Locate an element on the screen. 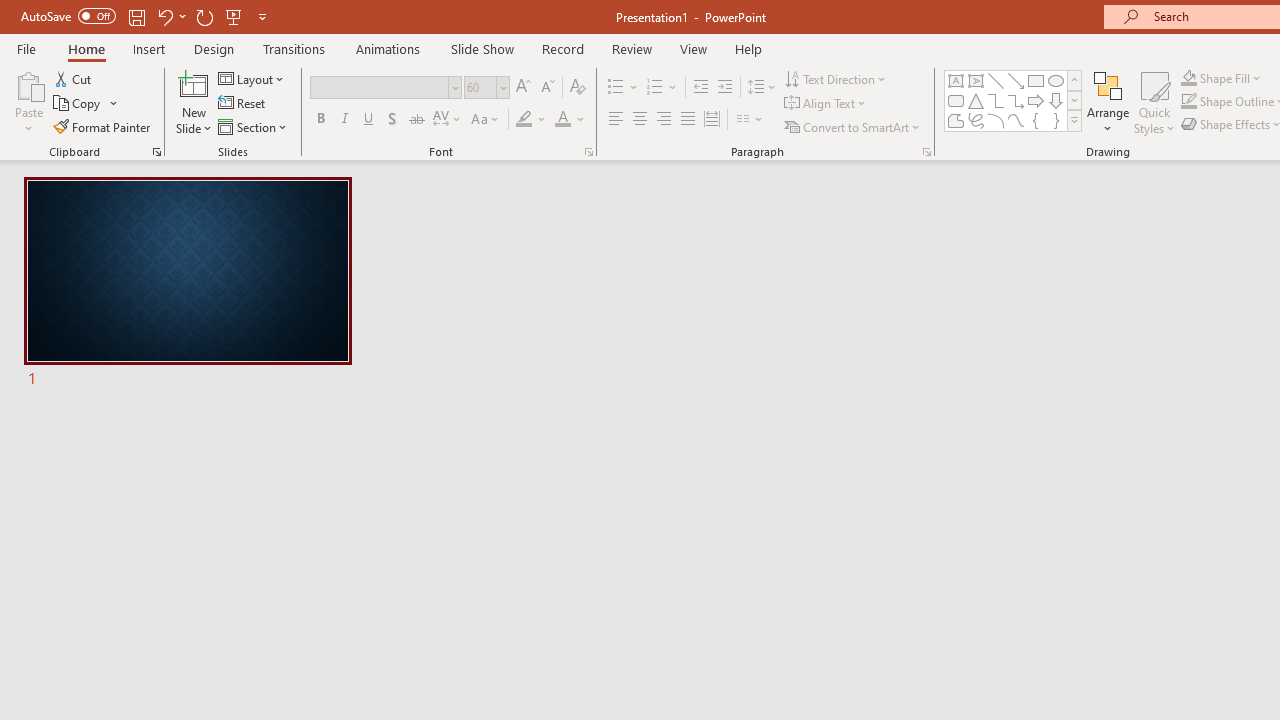 Image resolution: width=1280 pixels, height=720 pixels. Decrease Indent is located at coordinates (700, 88).